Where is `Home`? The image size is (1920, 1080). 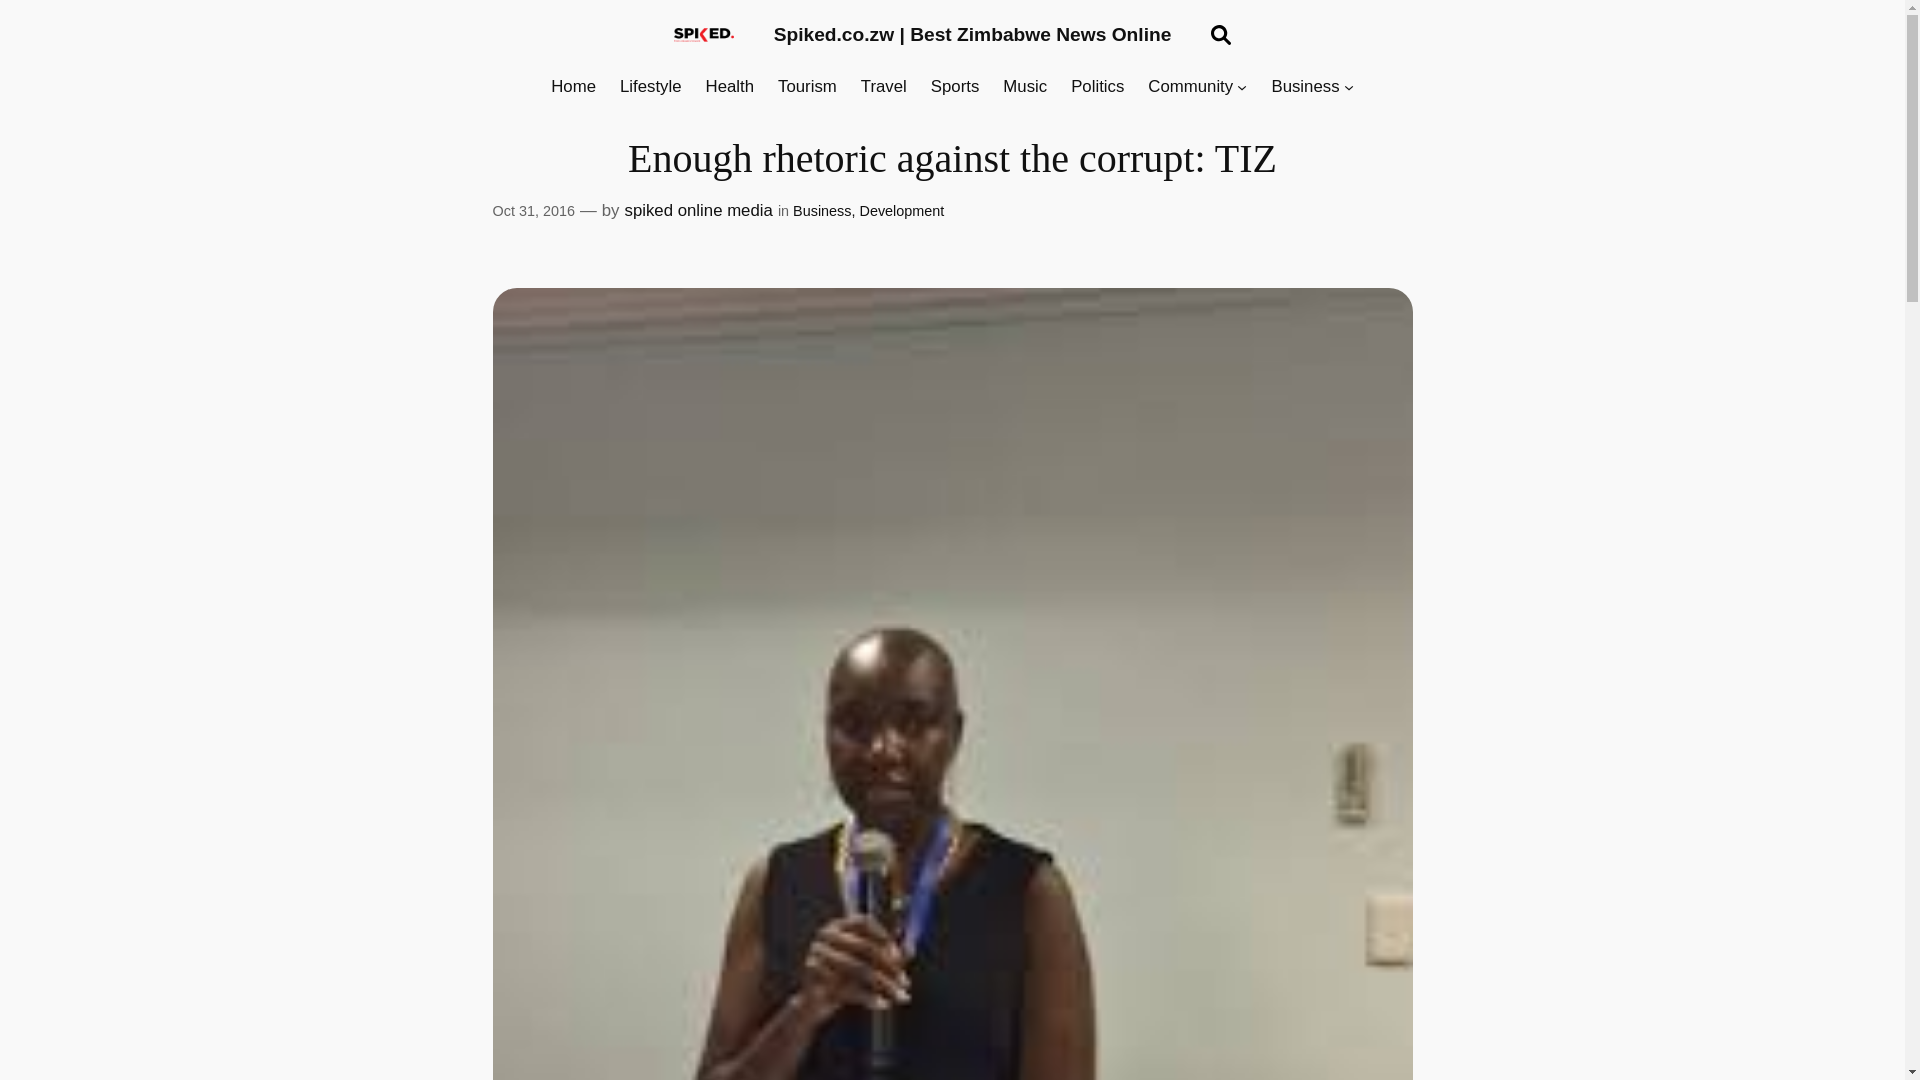
Home is located at coordinates (573, 87).